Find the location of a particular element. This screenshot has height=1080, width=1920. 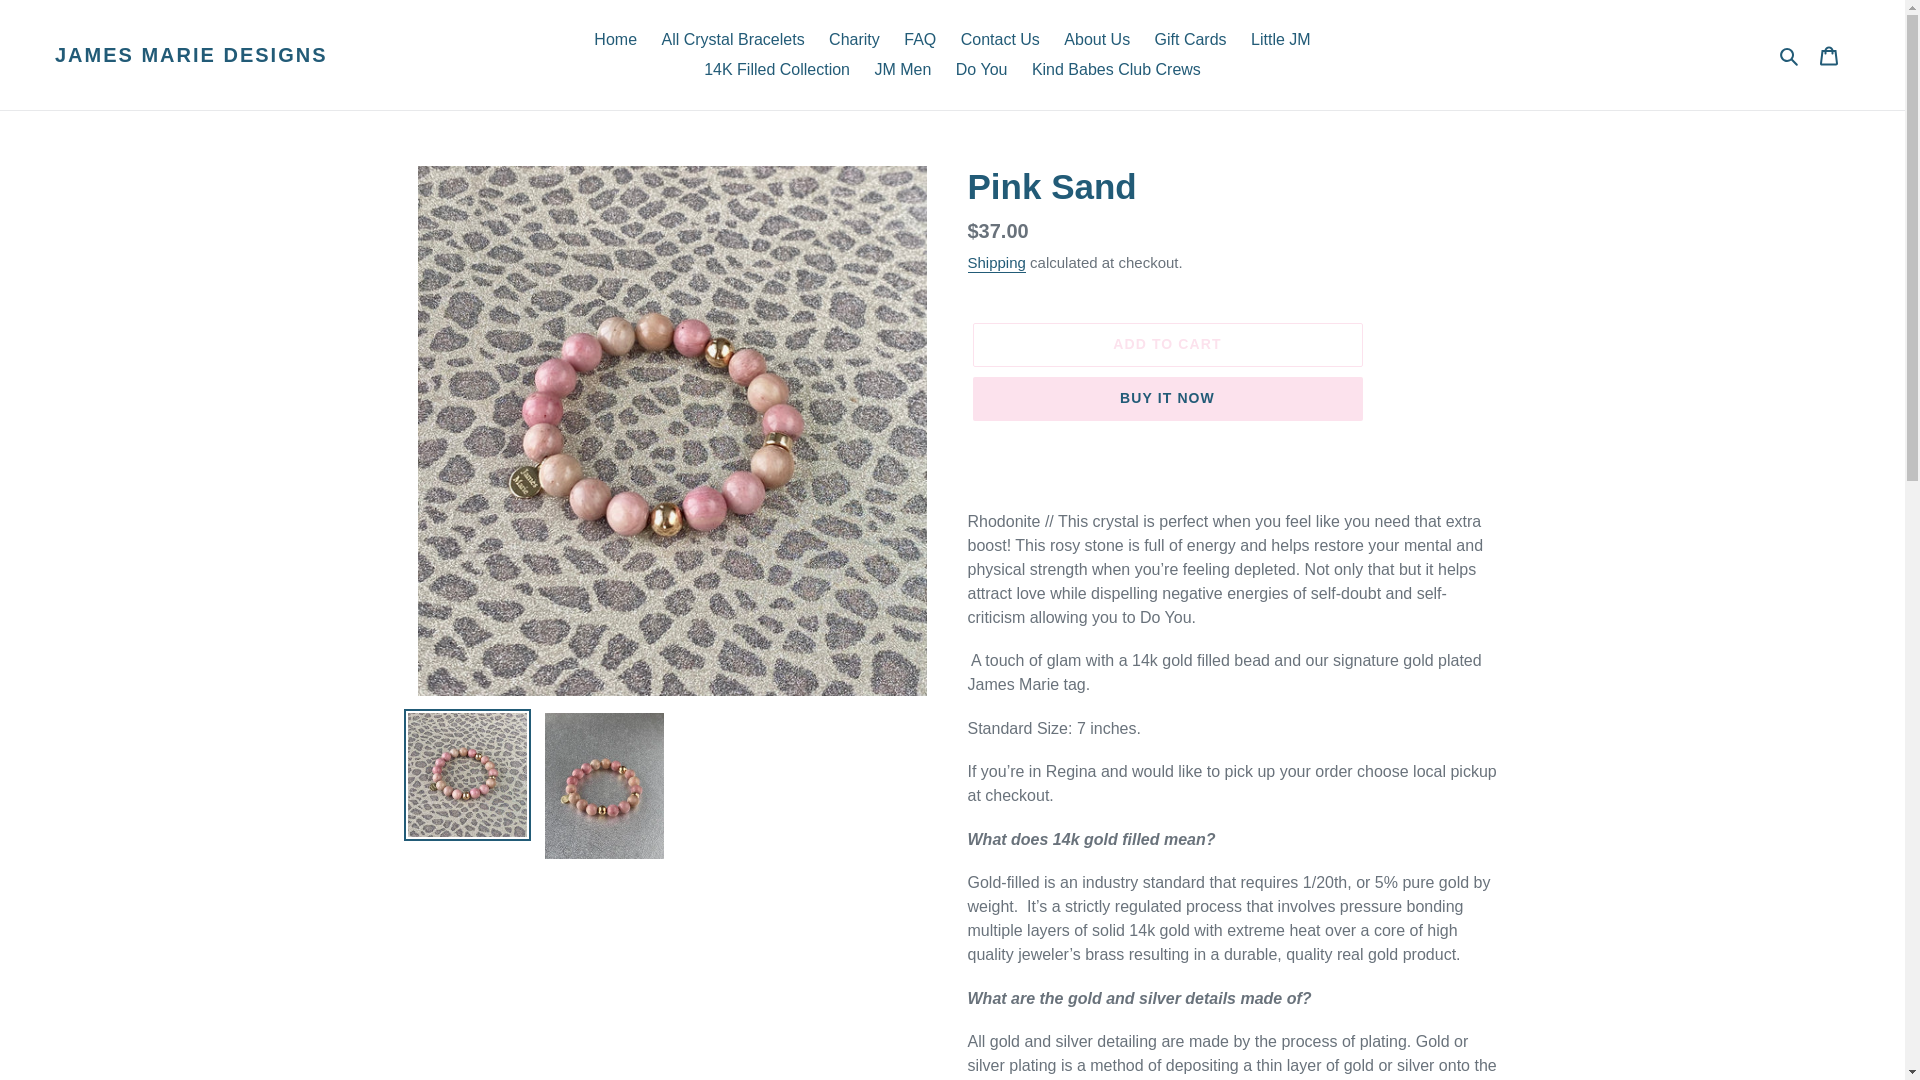

Little JM is located at coordinates (1280, 40).